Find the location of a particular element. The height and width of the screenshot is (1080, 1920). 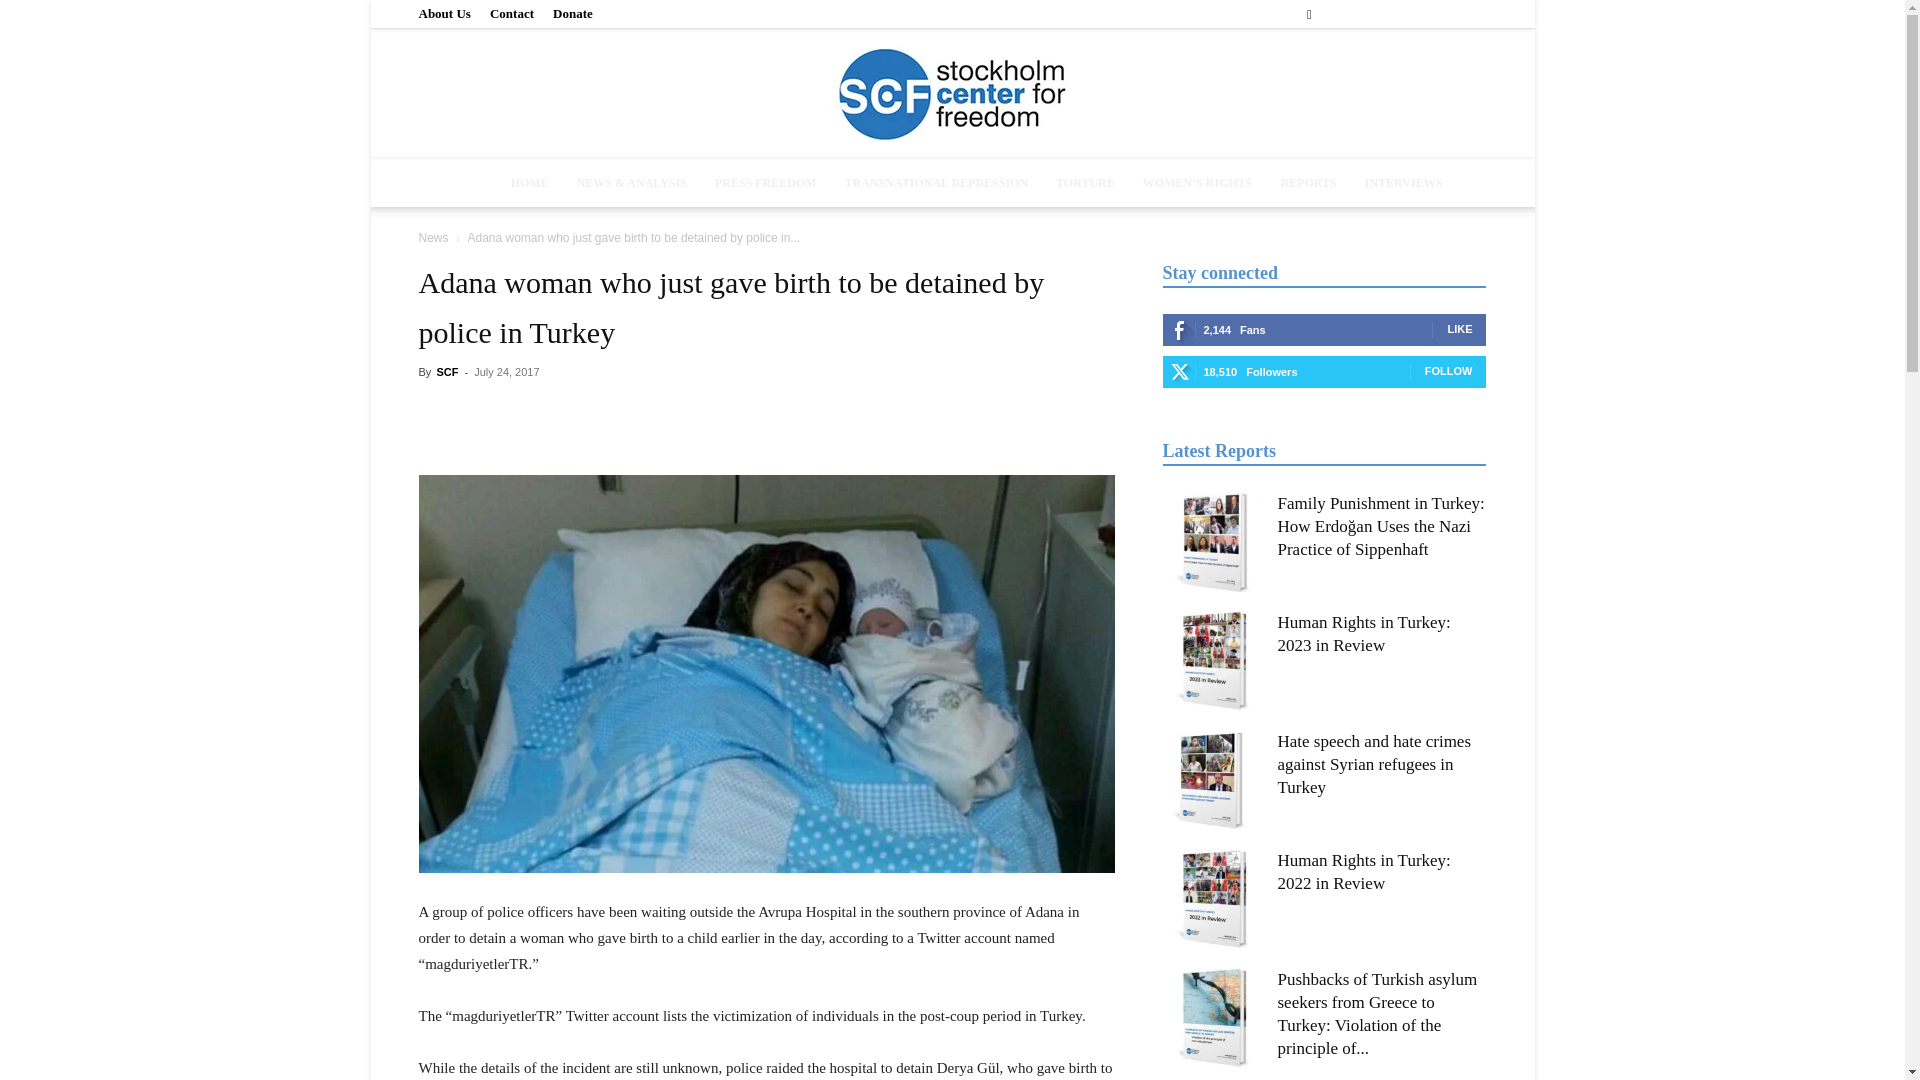

INTERVIEWS is located at coordinates (1404, 182).